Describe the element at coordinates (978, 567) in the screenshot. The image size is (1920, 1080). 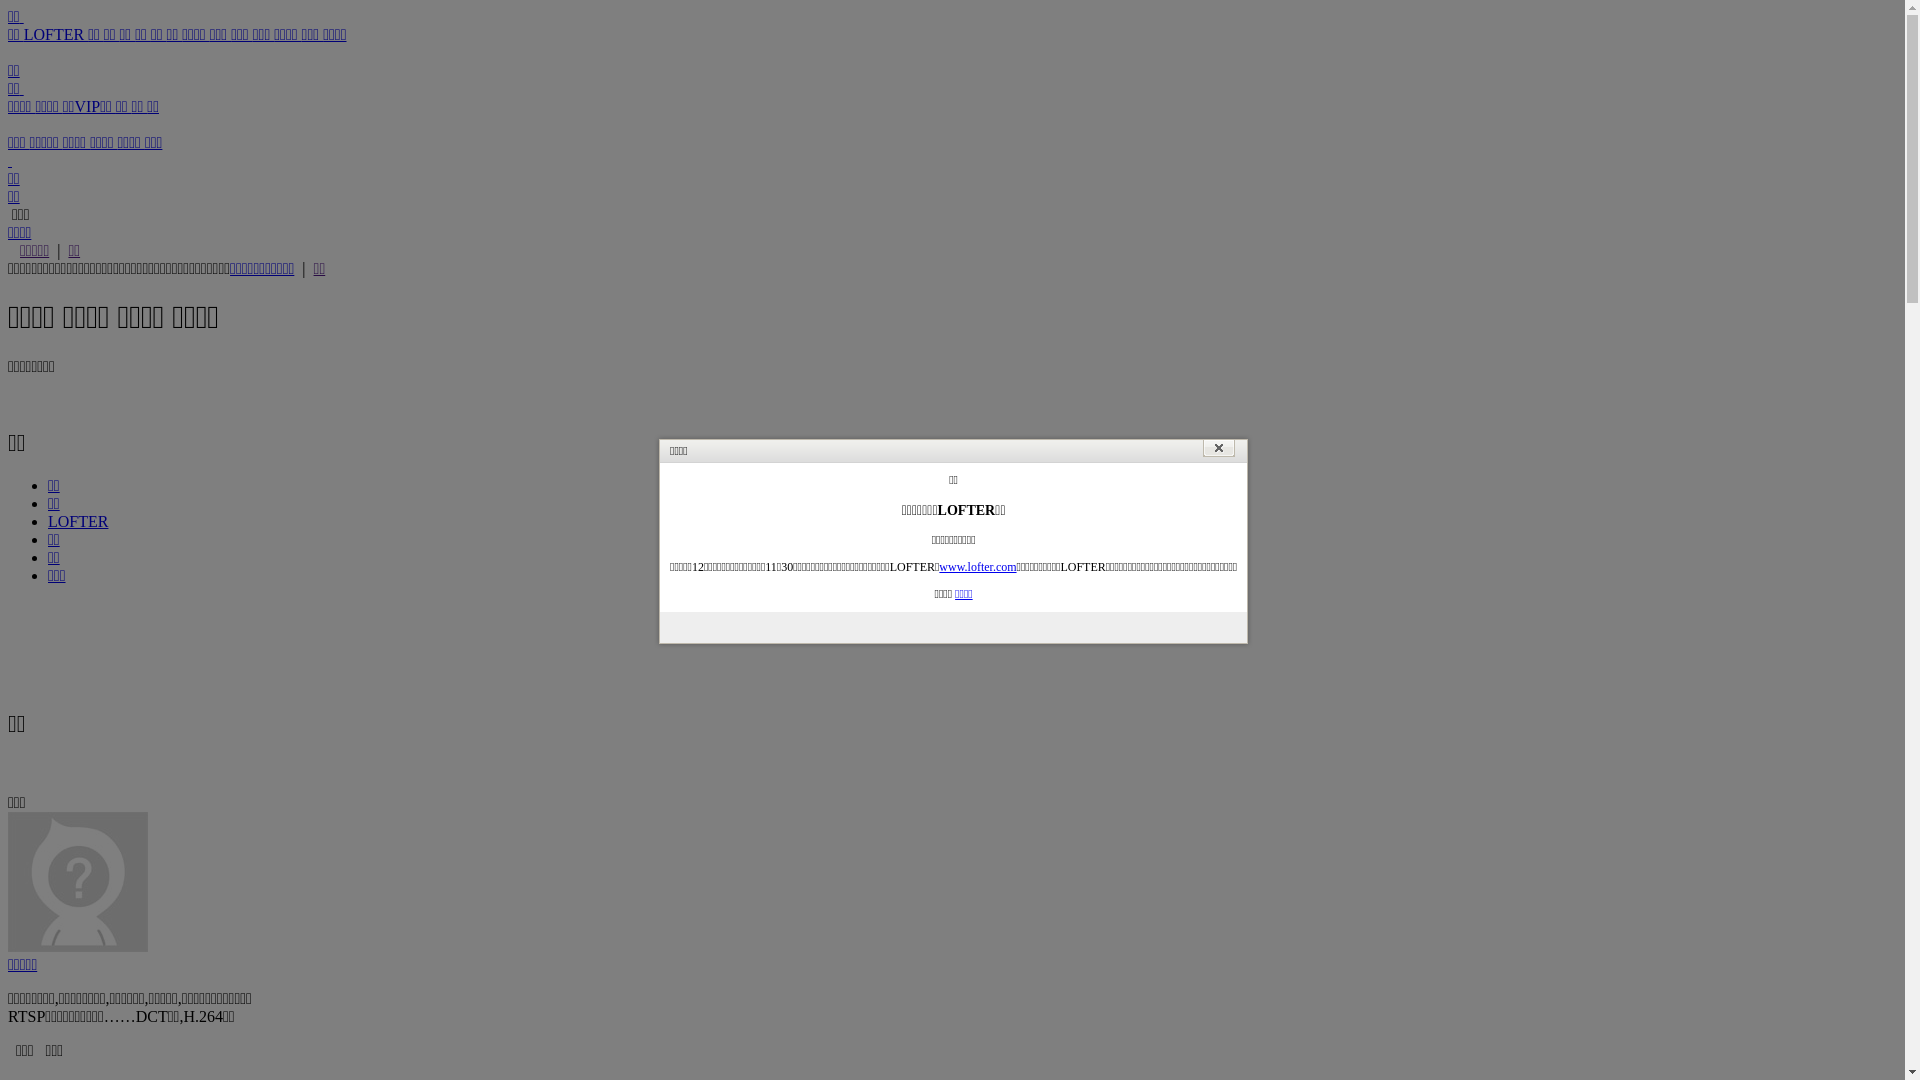
I see `www.lofter.com` at that location.